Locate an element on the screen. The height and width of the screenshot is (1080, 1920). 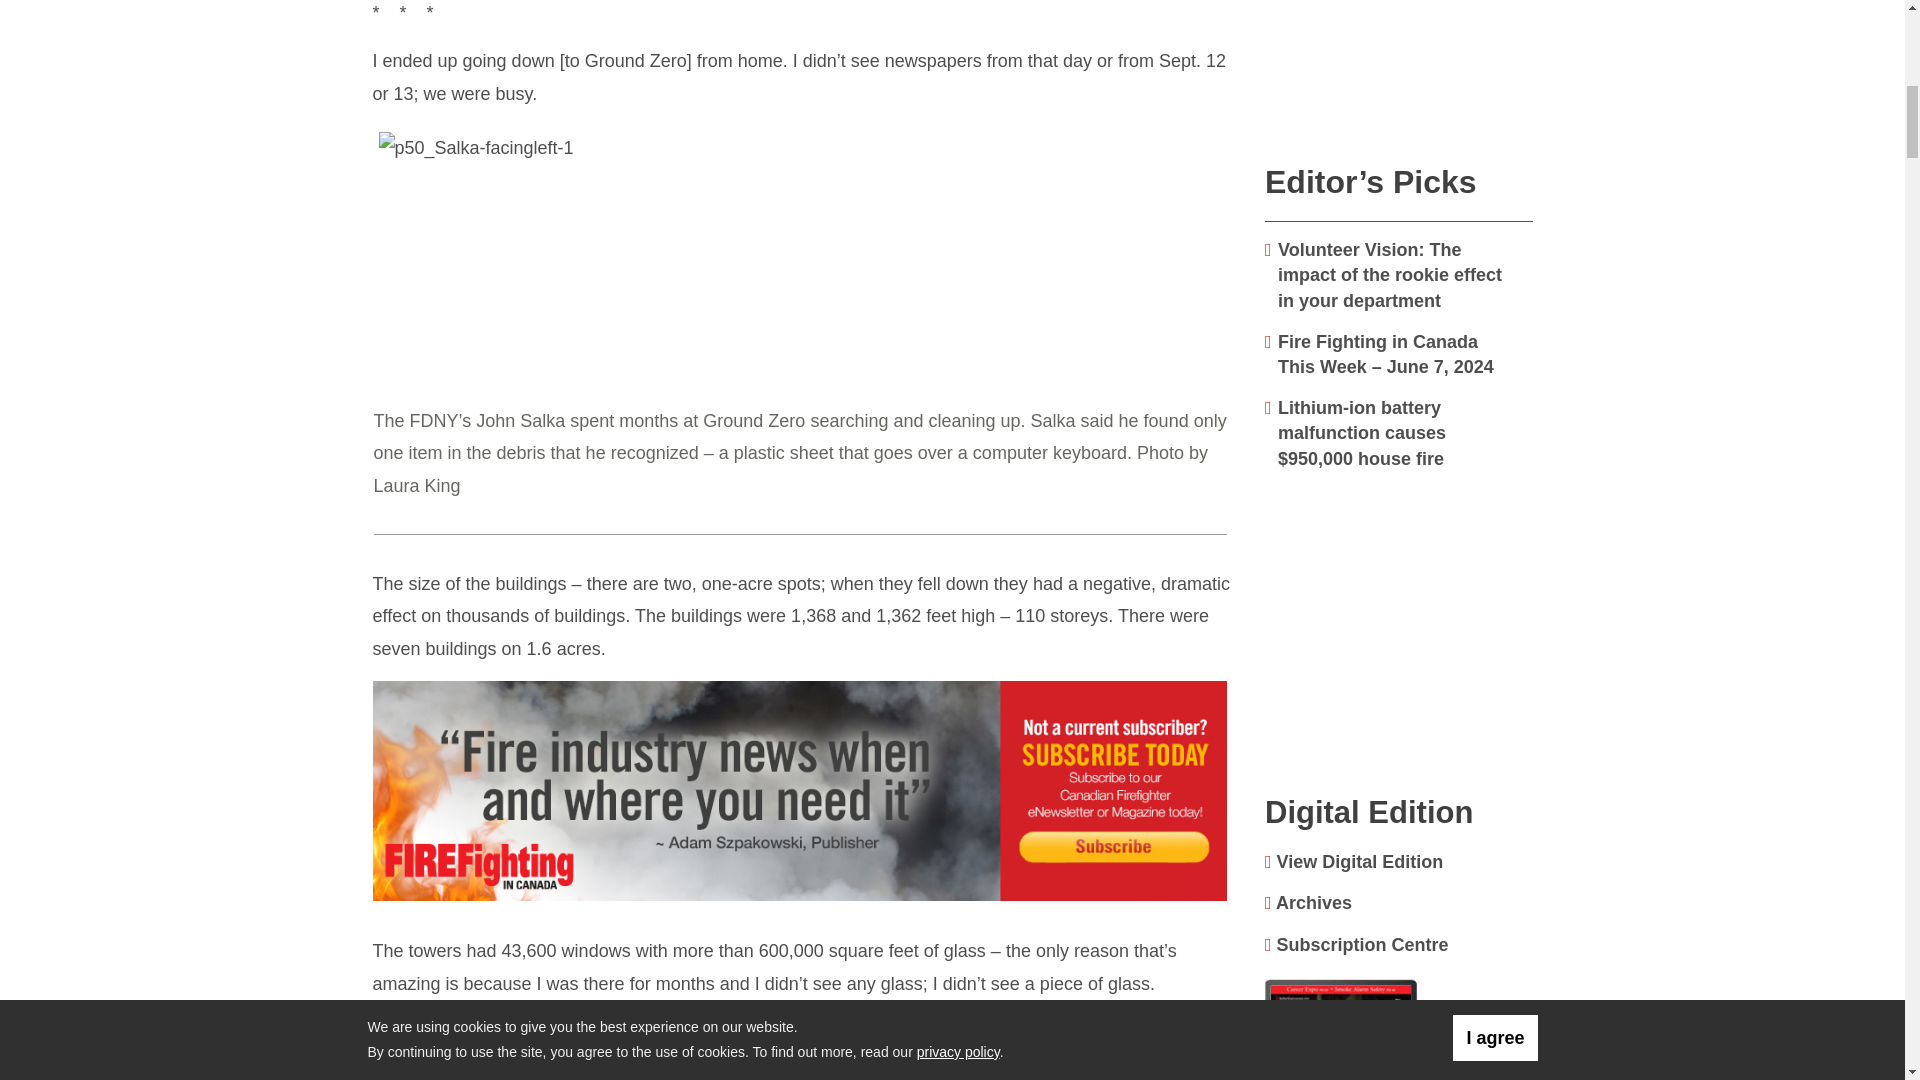
3rd party ad content is located at coordinates (1399, 72).